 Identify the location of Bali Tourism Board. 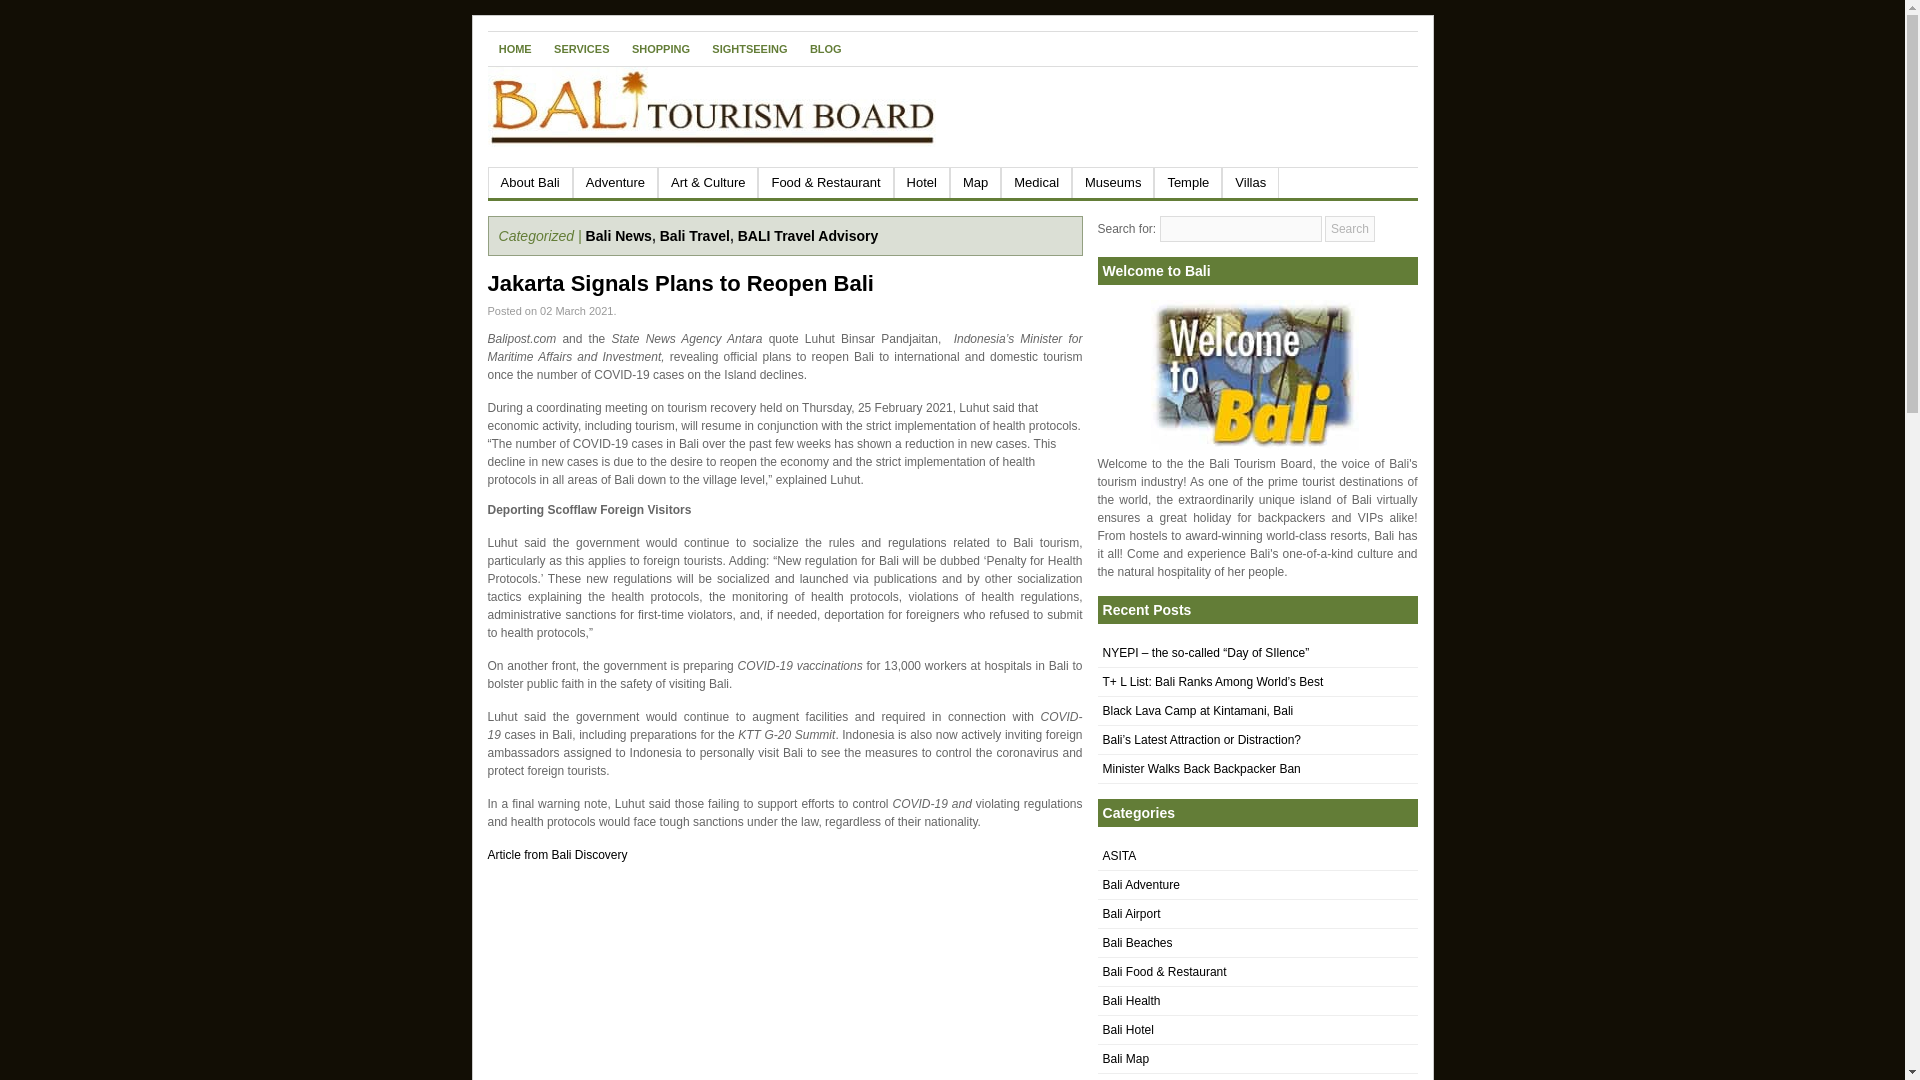
(1254, 375).